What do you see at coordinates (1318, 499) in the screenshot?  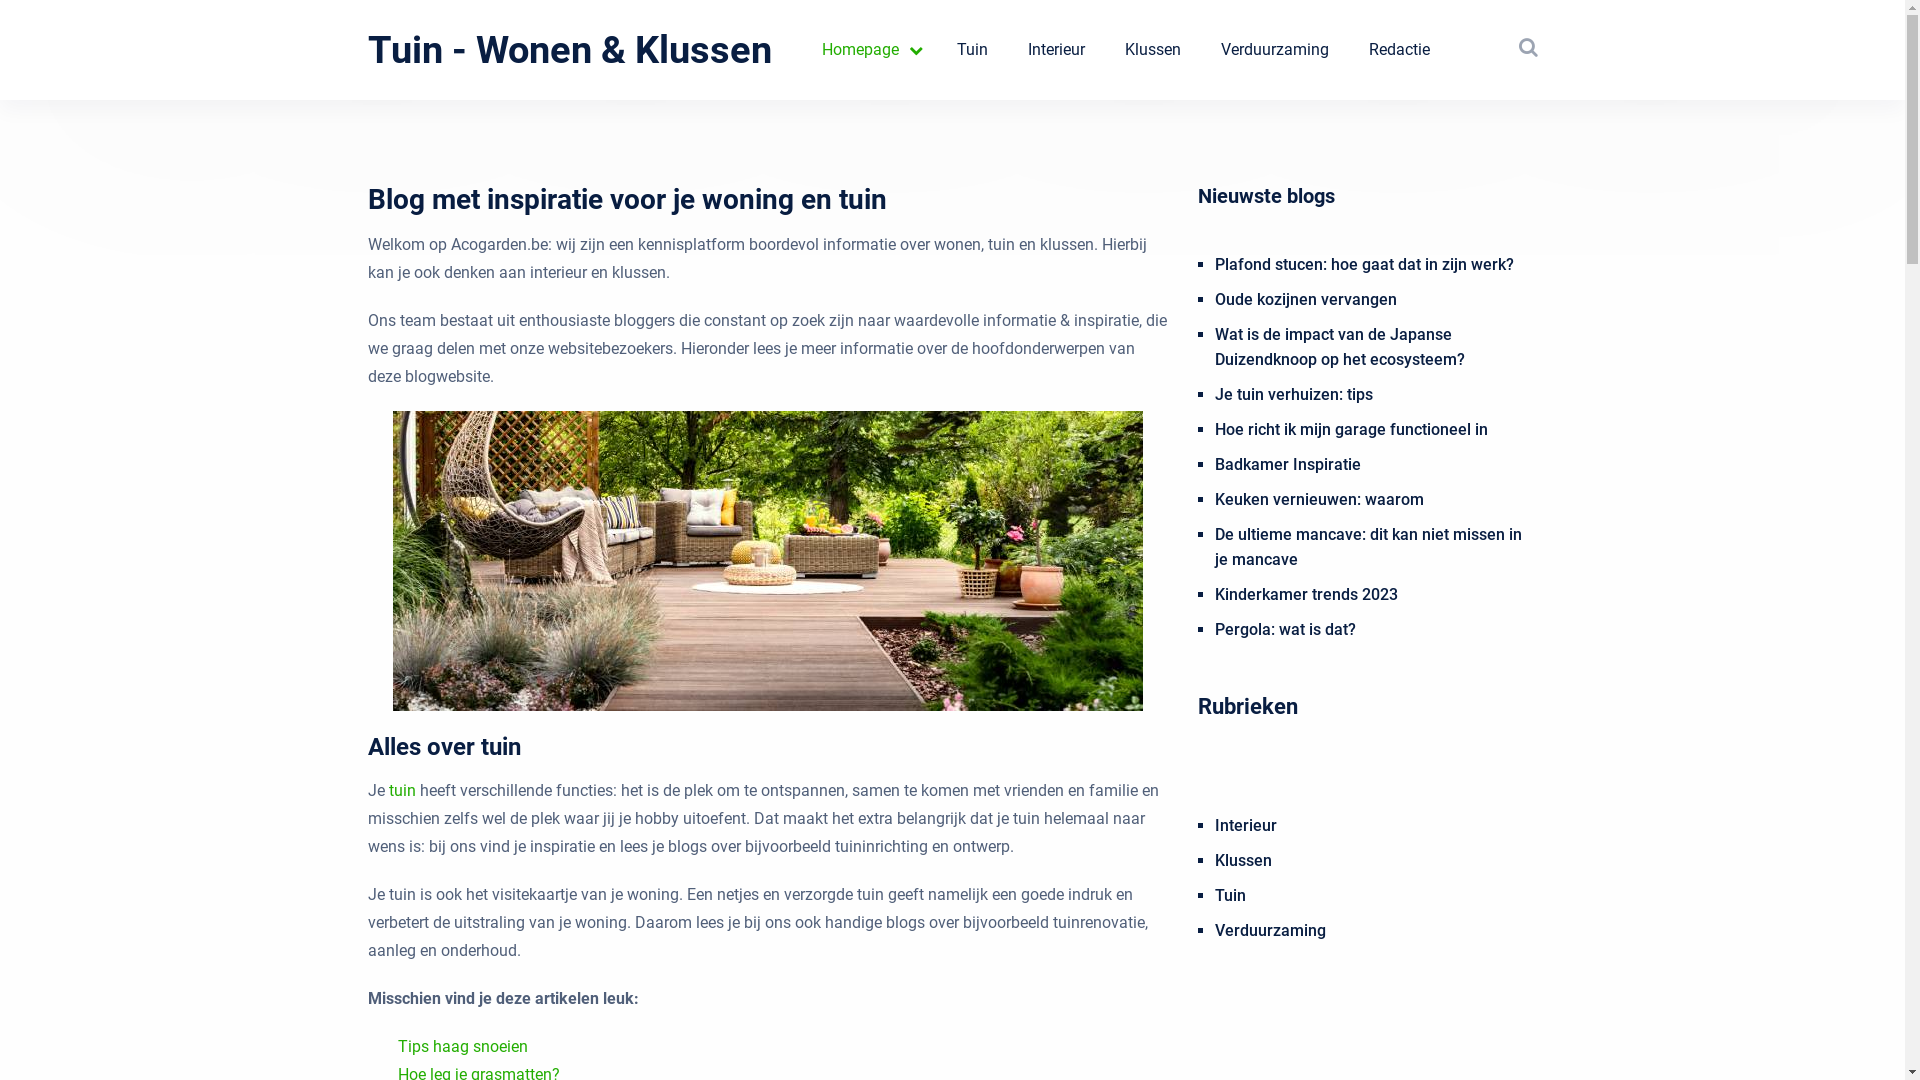 I see `Keuken vernieuwen: waarom` at bounding box center [1318, 499].